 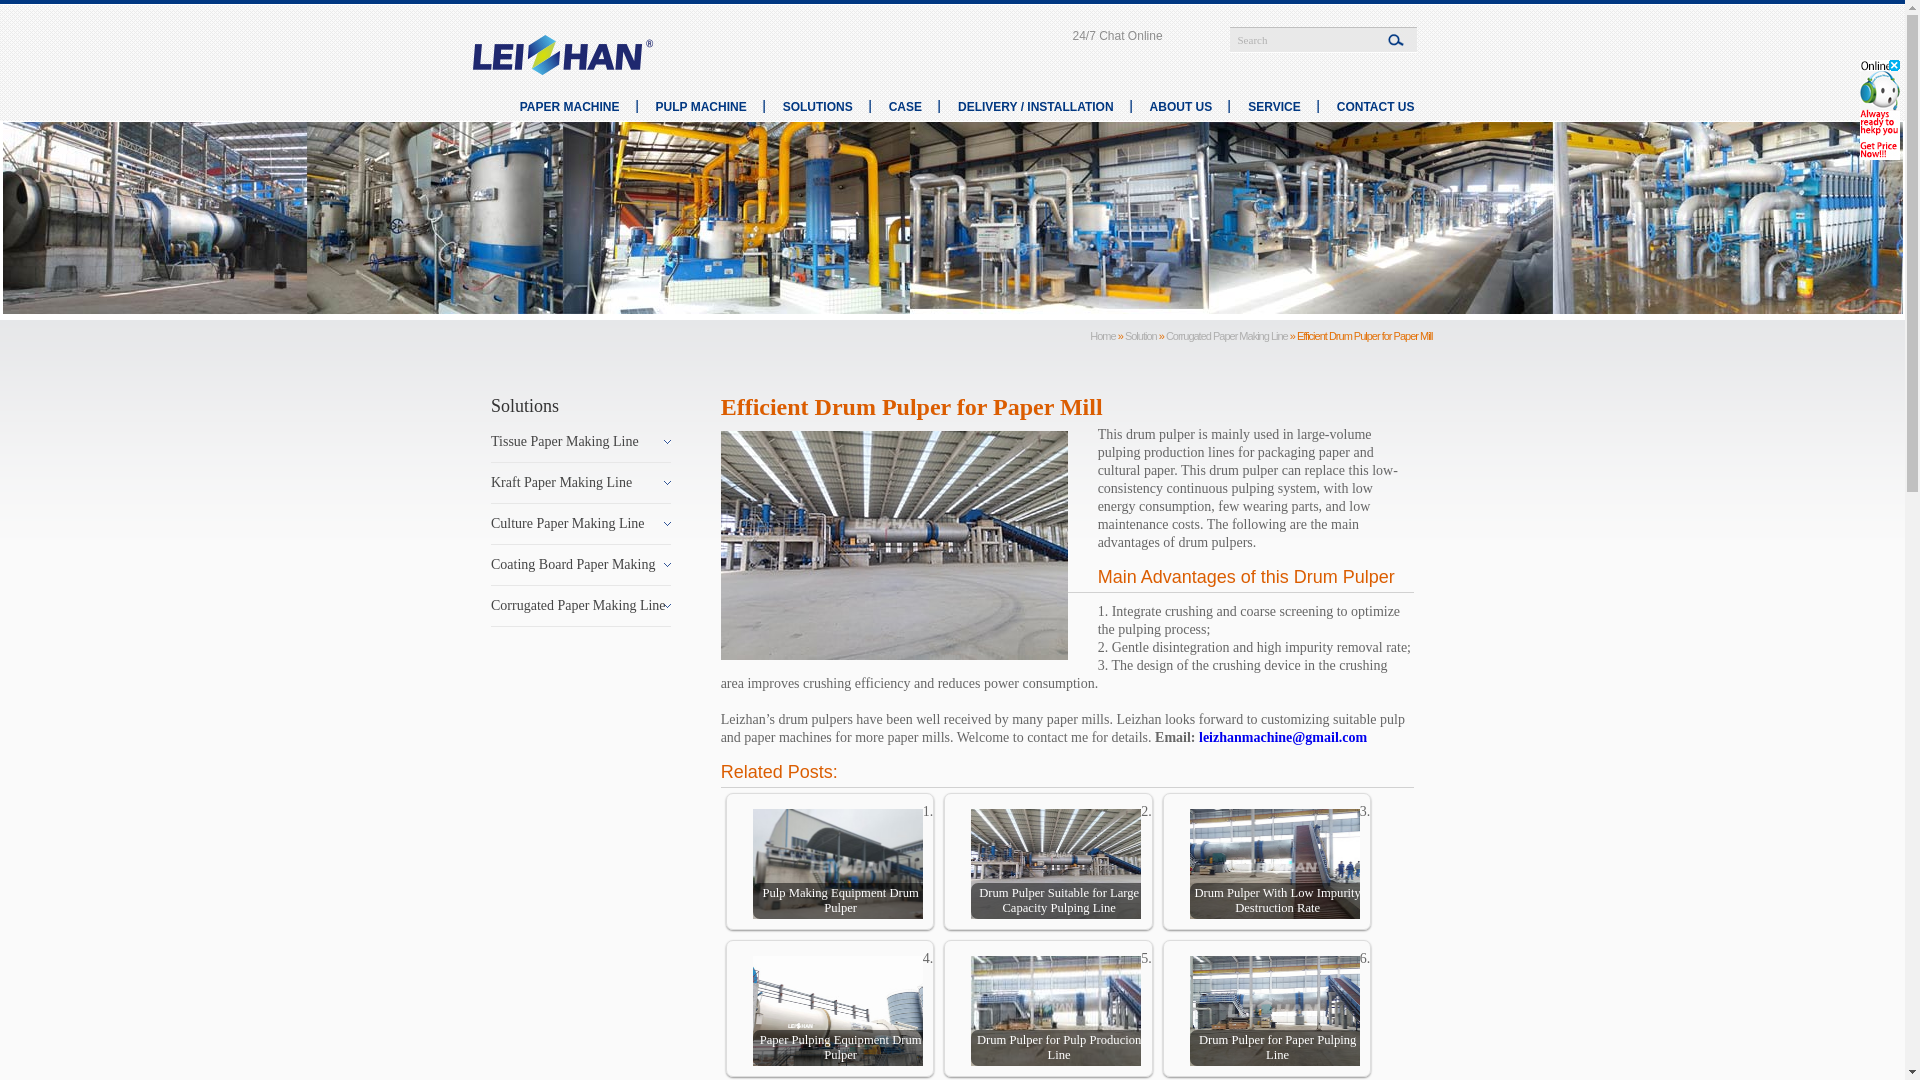 I want to click on ABOUT US, so click(x=1182, y=107).